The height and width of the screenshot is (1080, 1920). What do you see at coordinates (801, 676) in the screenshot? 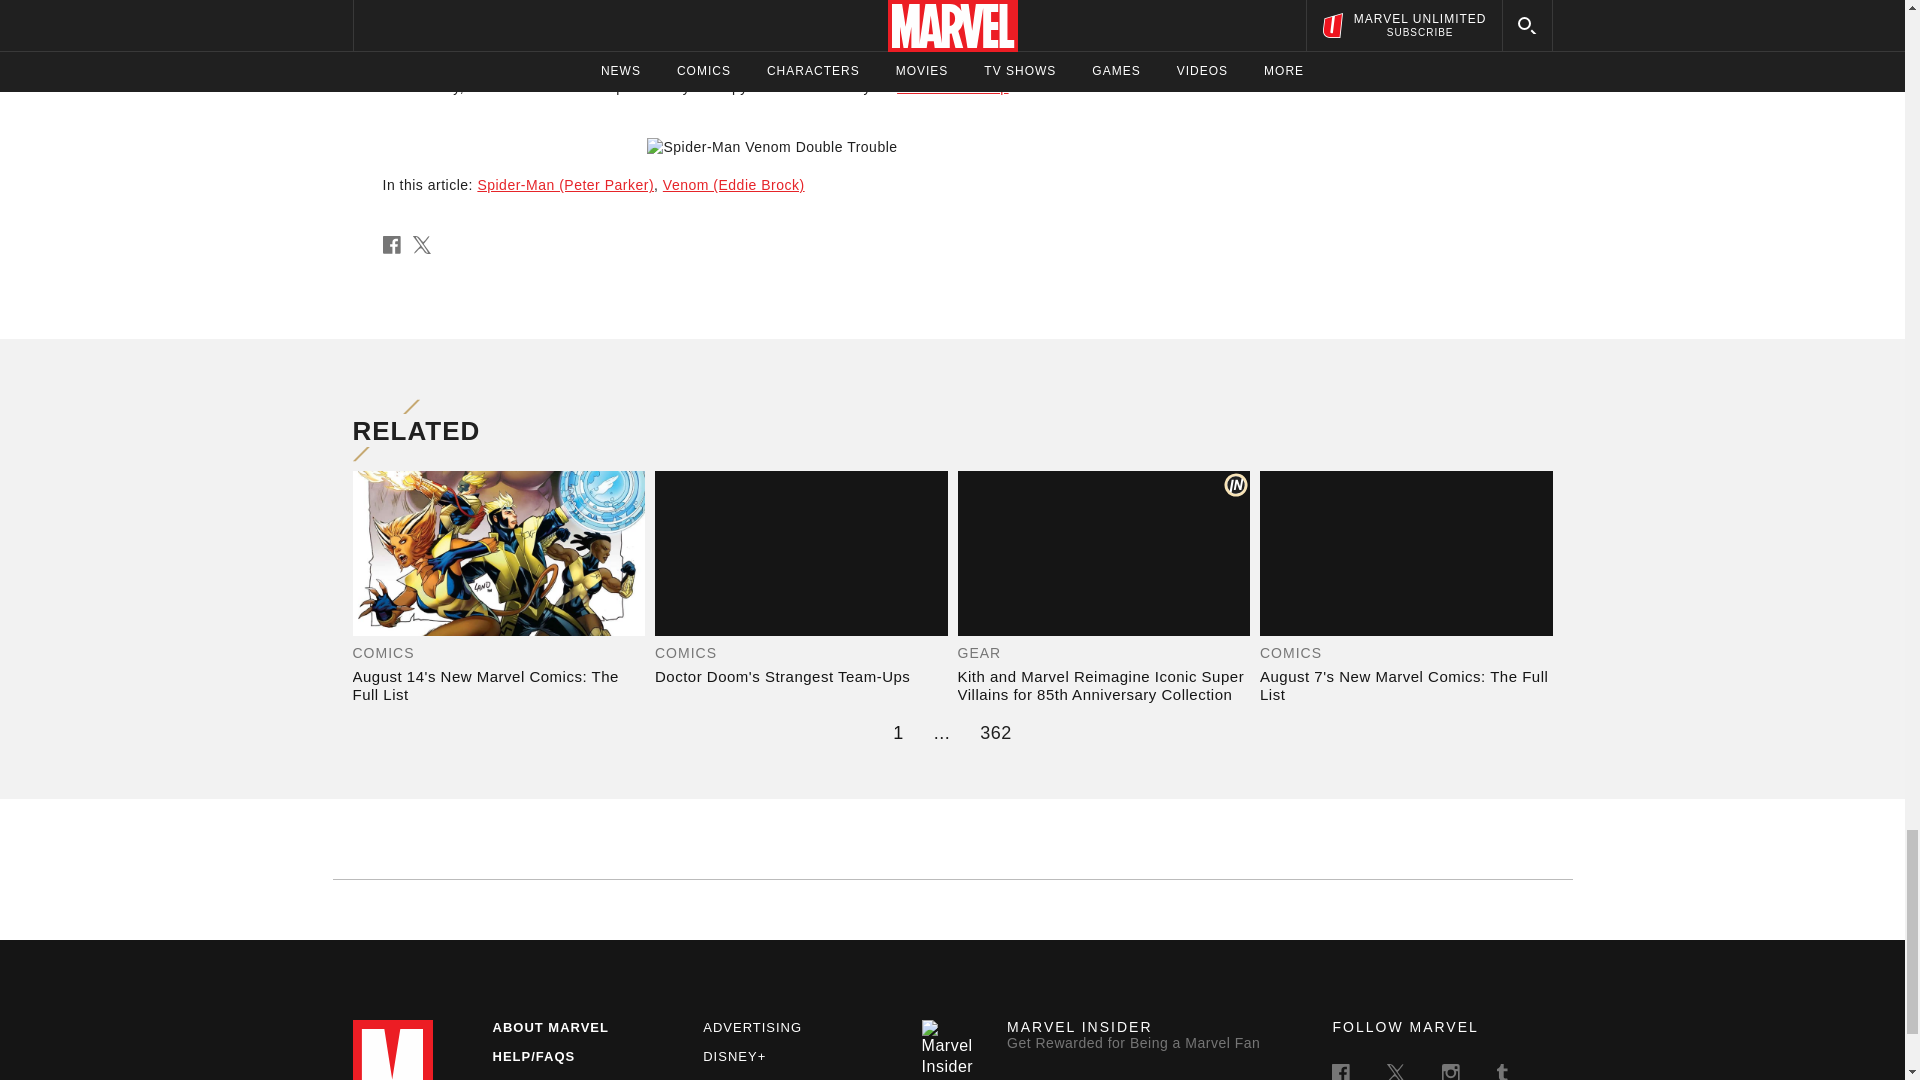
I see `Doctor Doom's Strangest Team-Ups` at bounding box center [801, 676].